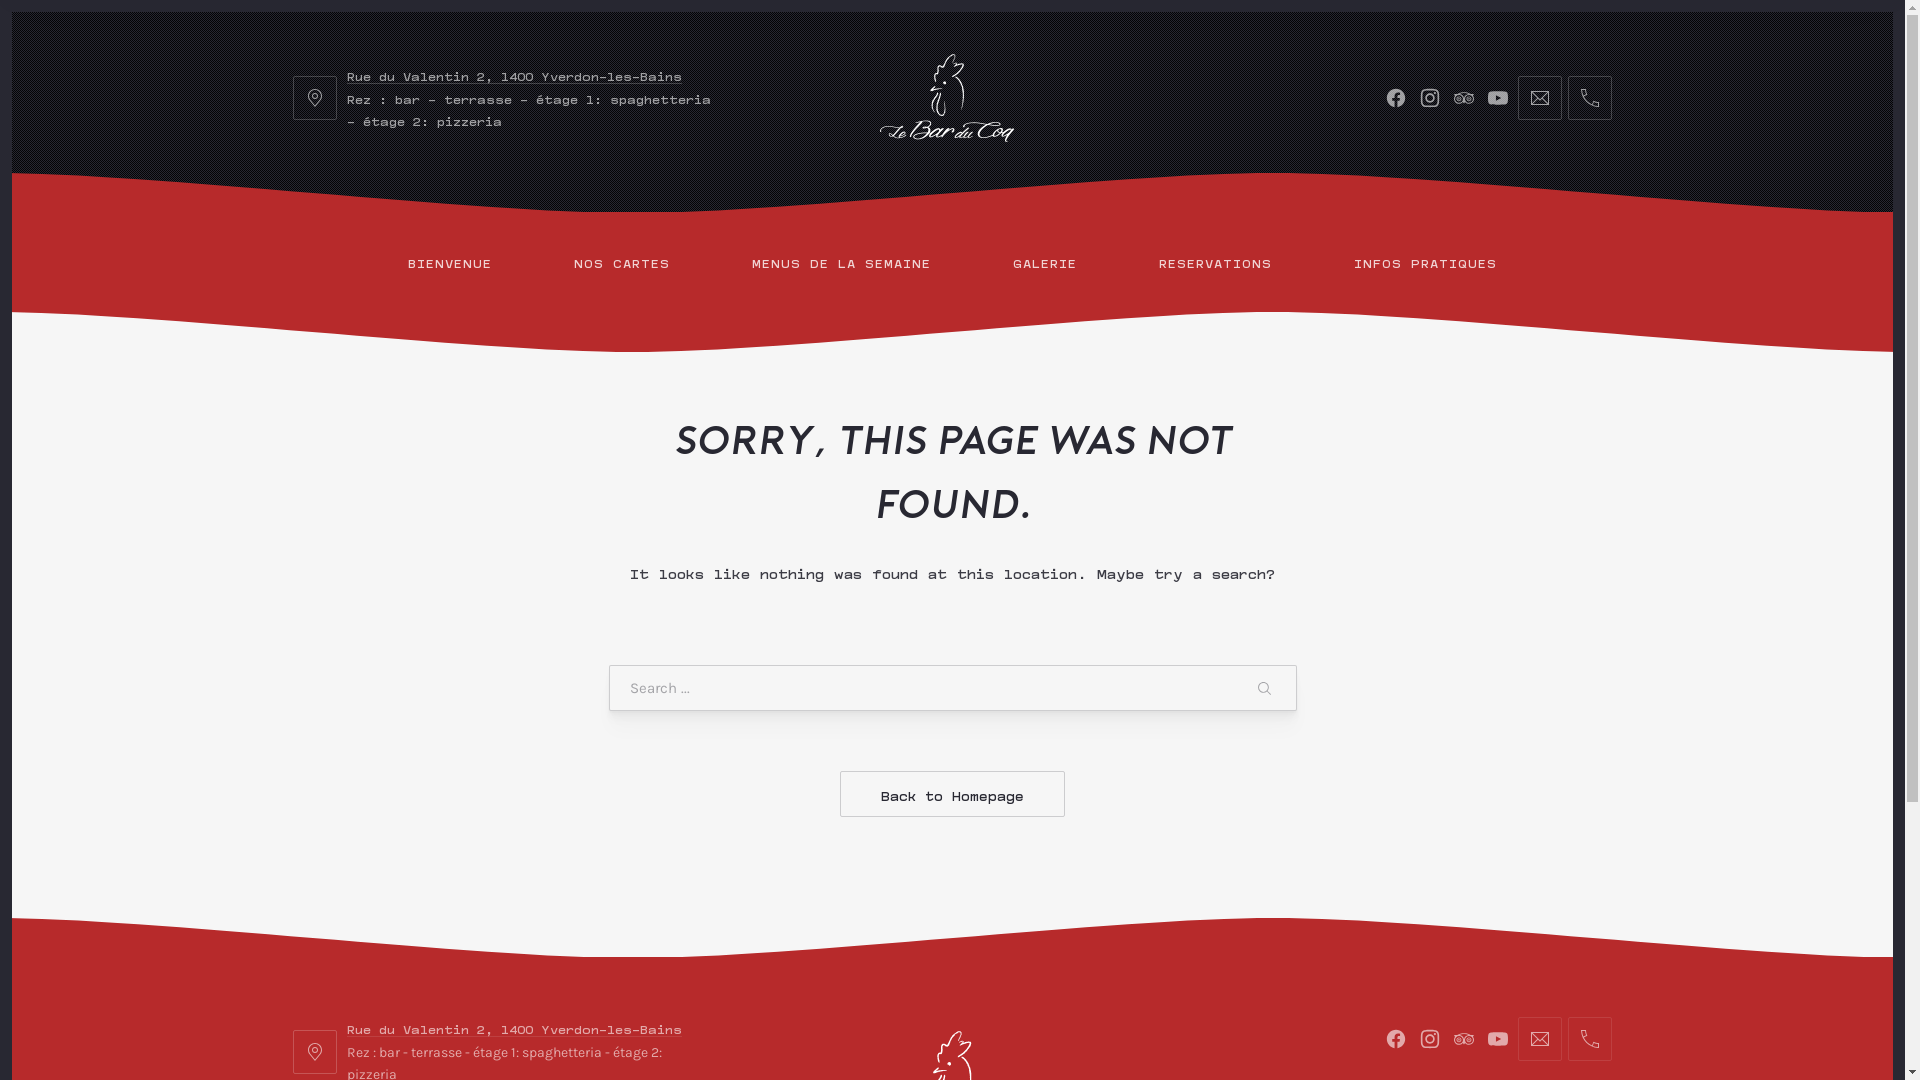  I want to click on Instagram, so click(1430, 98).